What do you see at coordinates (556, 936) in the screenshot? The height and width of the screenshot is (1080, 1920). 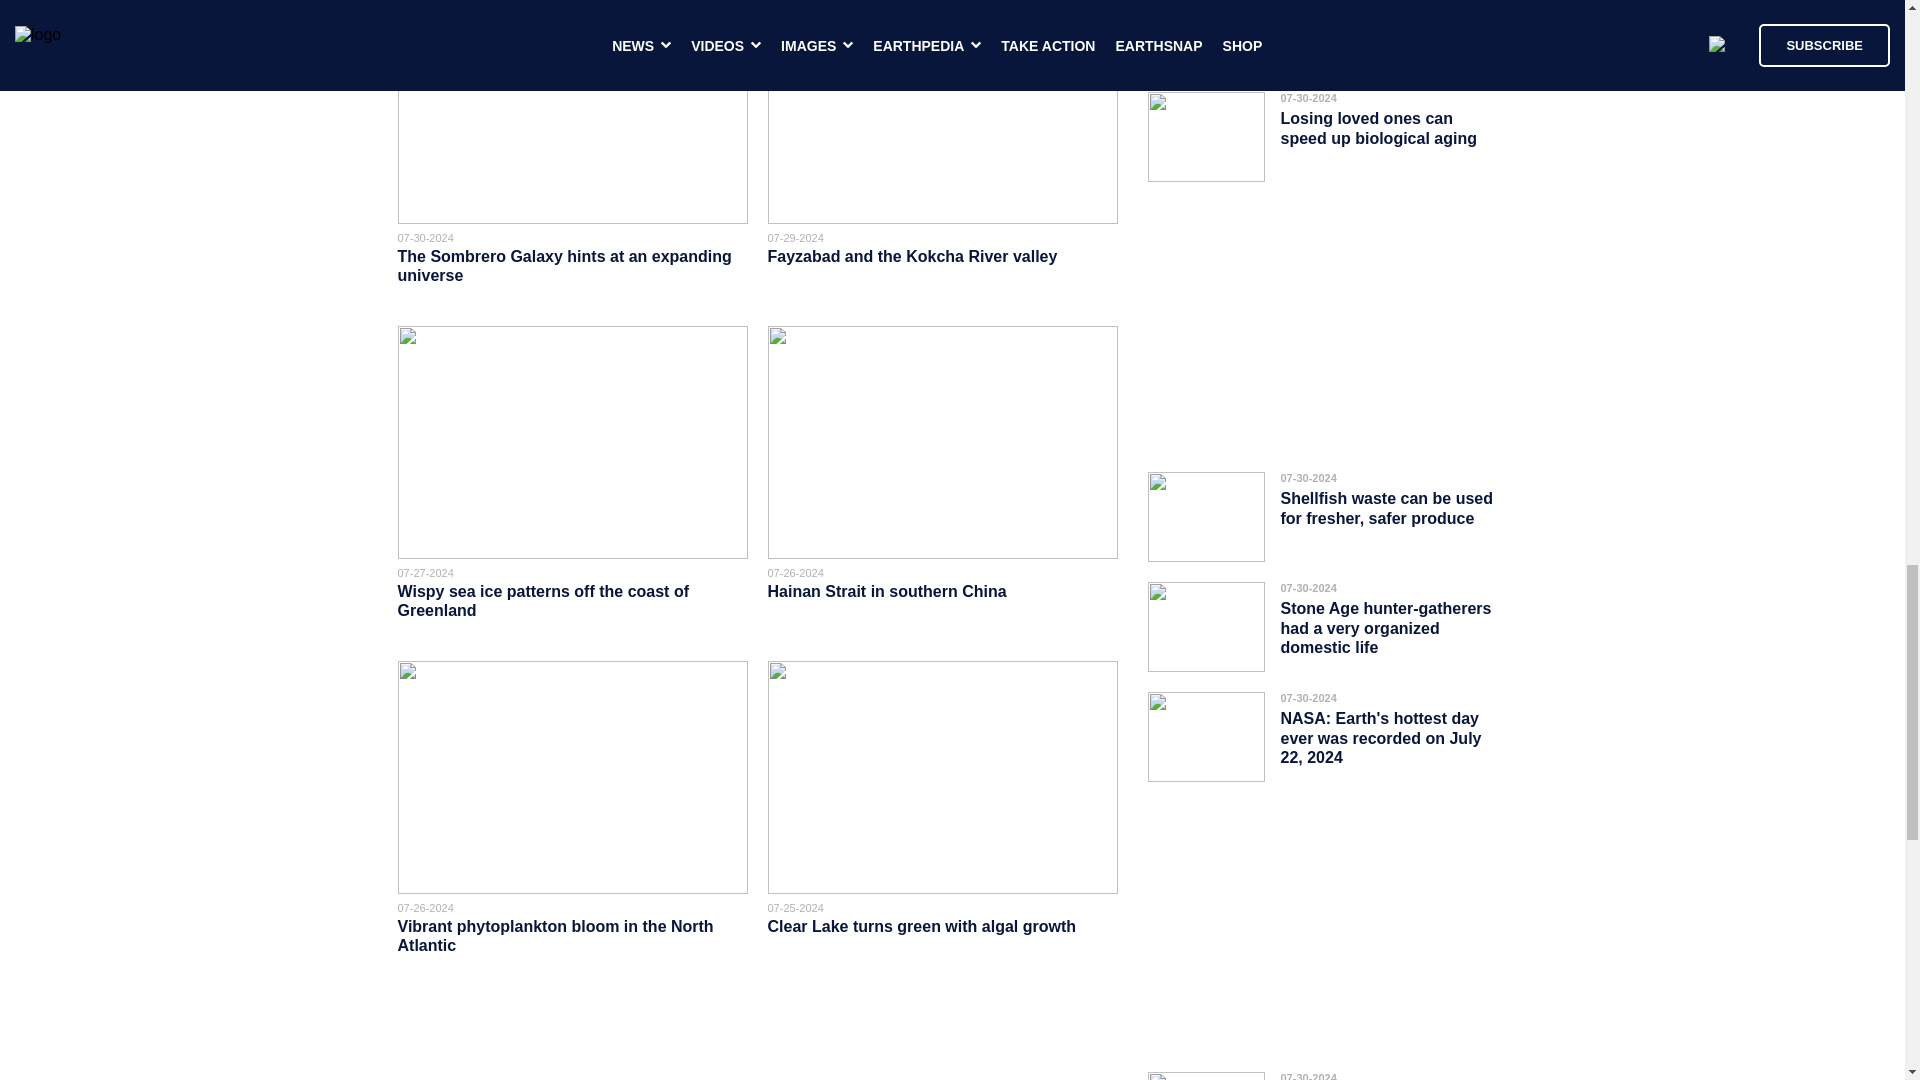 I see `Vibrant phytoplankton bloom in the North Atlantic` at bounding box center [556, 936].